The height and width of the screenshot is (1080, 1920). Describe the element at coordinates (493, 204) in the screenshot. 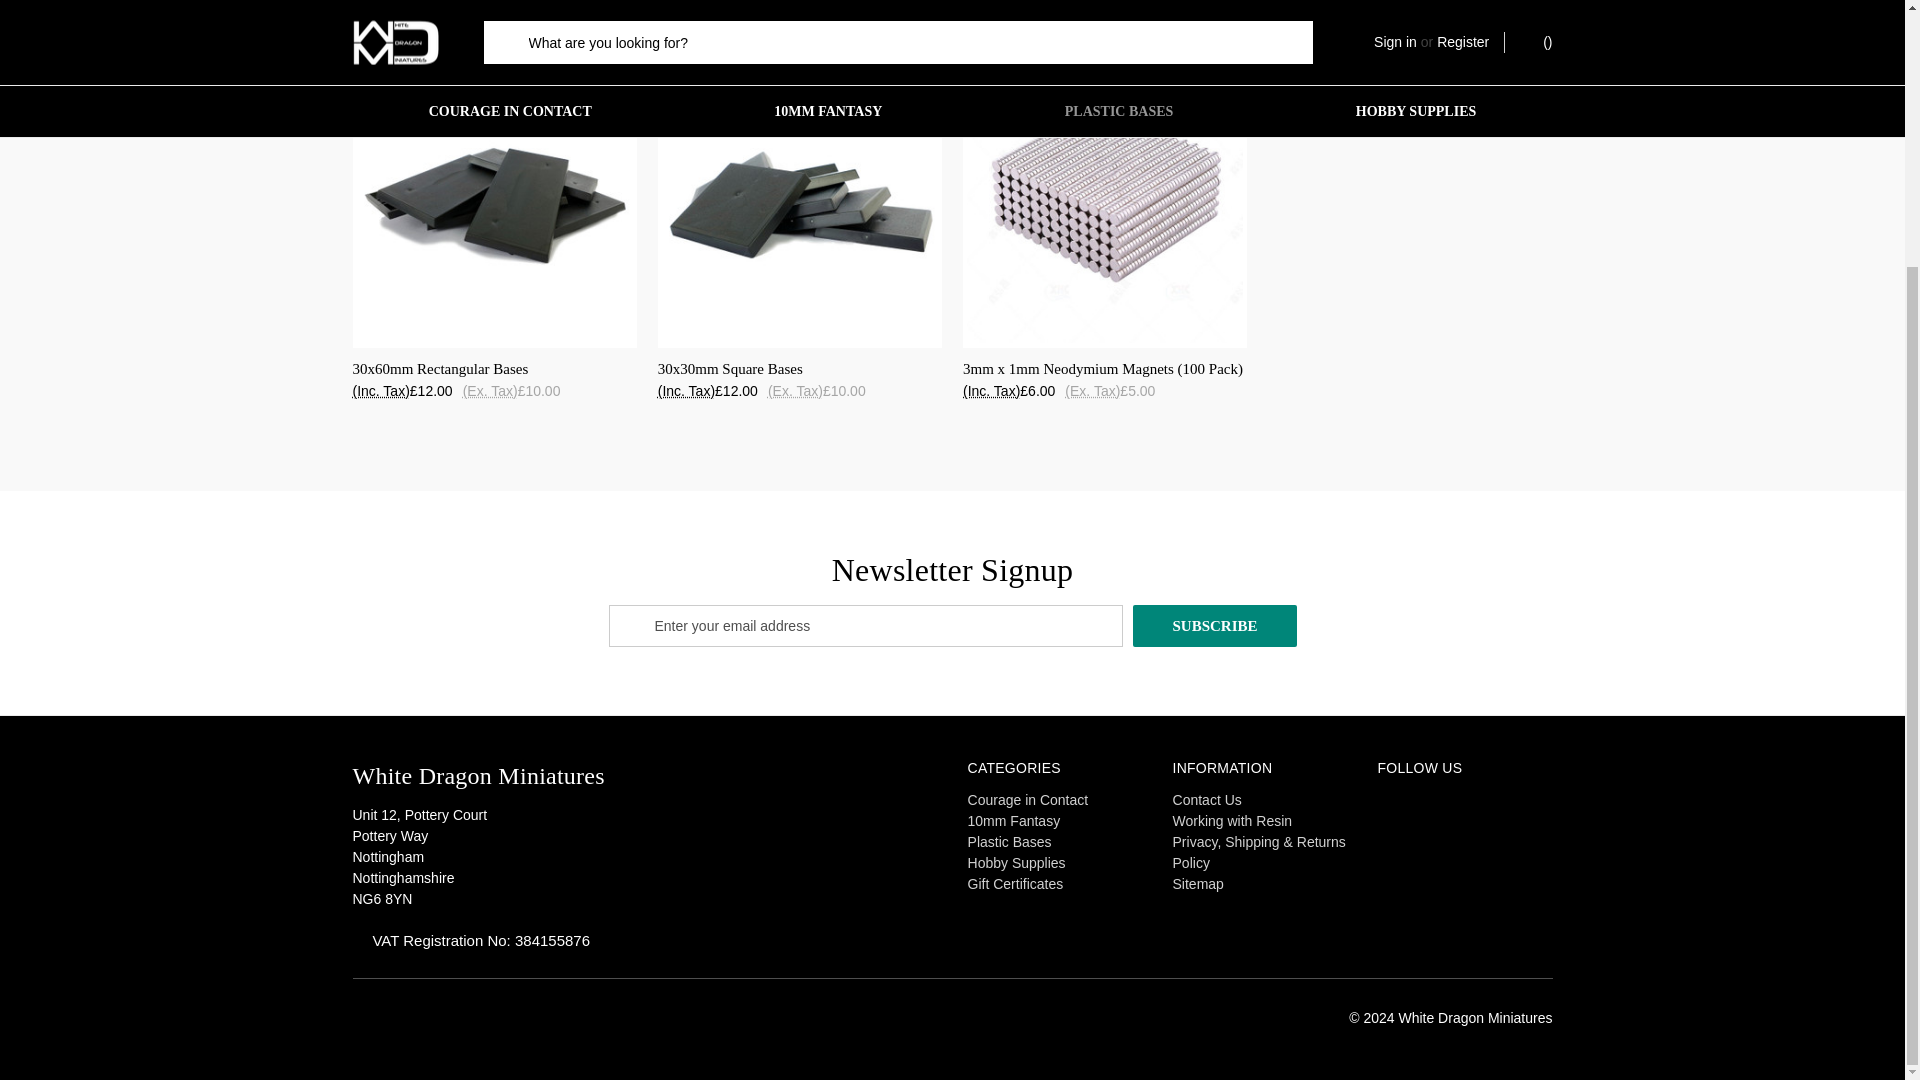

I see `30x60mm Rectangular Bases` at that location.